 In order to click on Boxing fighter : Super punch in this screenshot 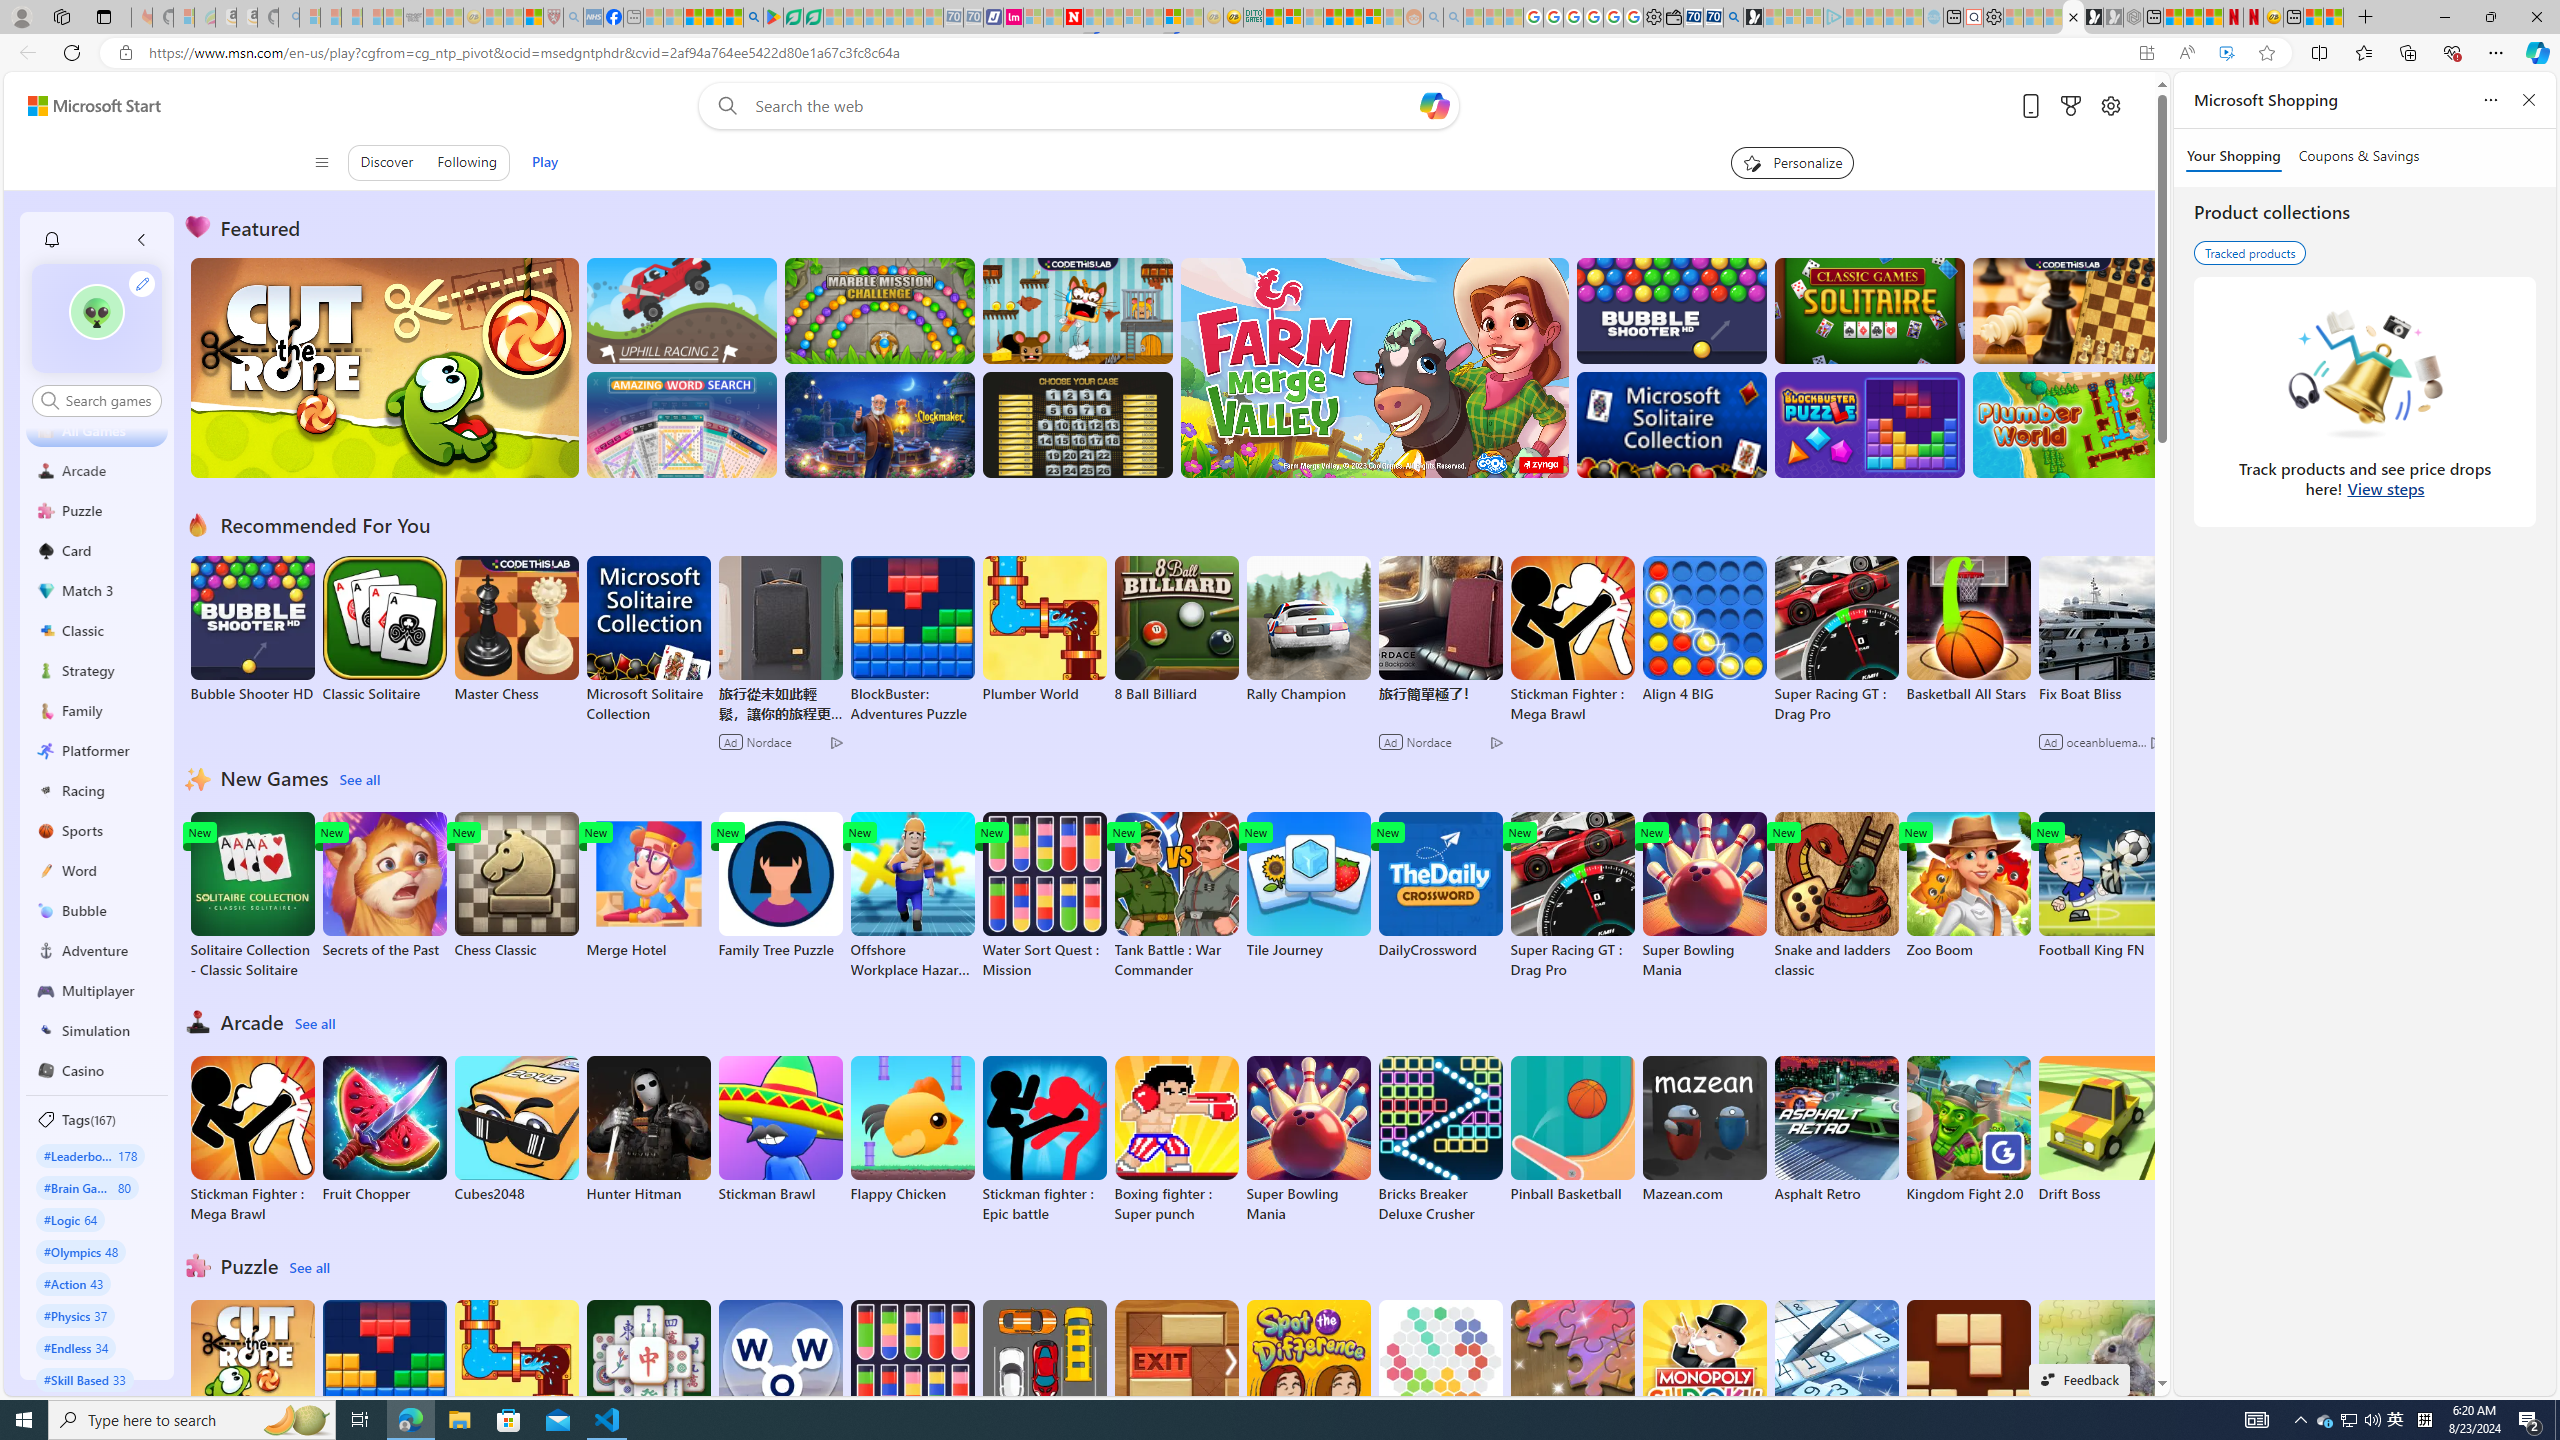, I will do `click(1176, 1140)`.